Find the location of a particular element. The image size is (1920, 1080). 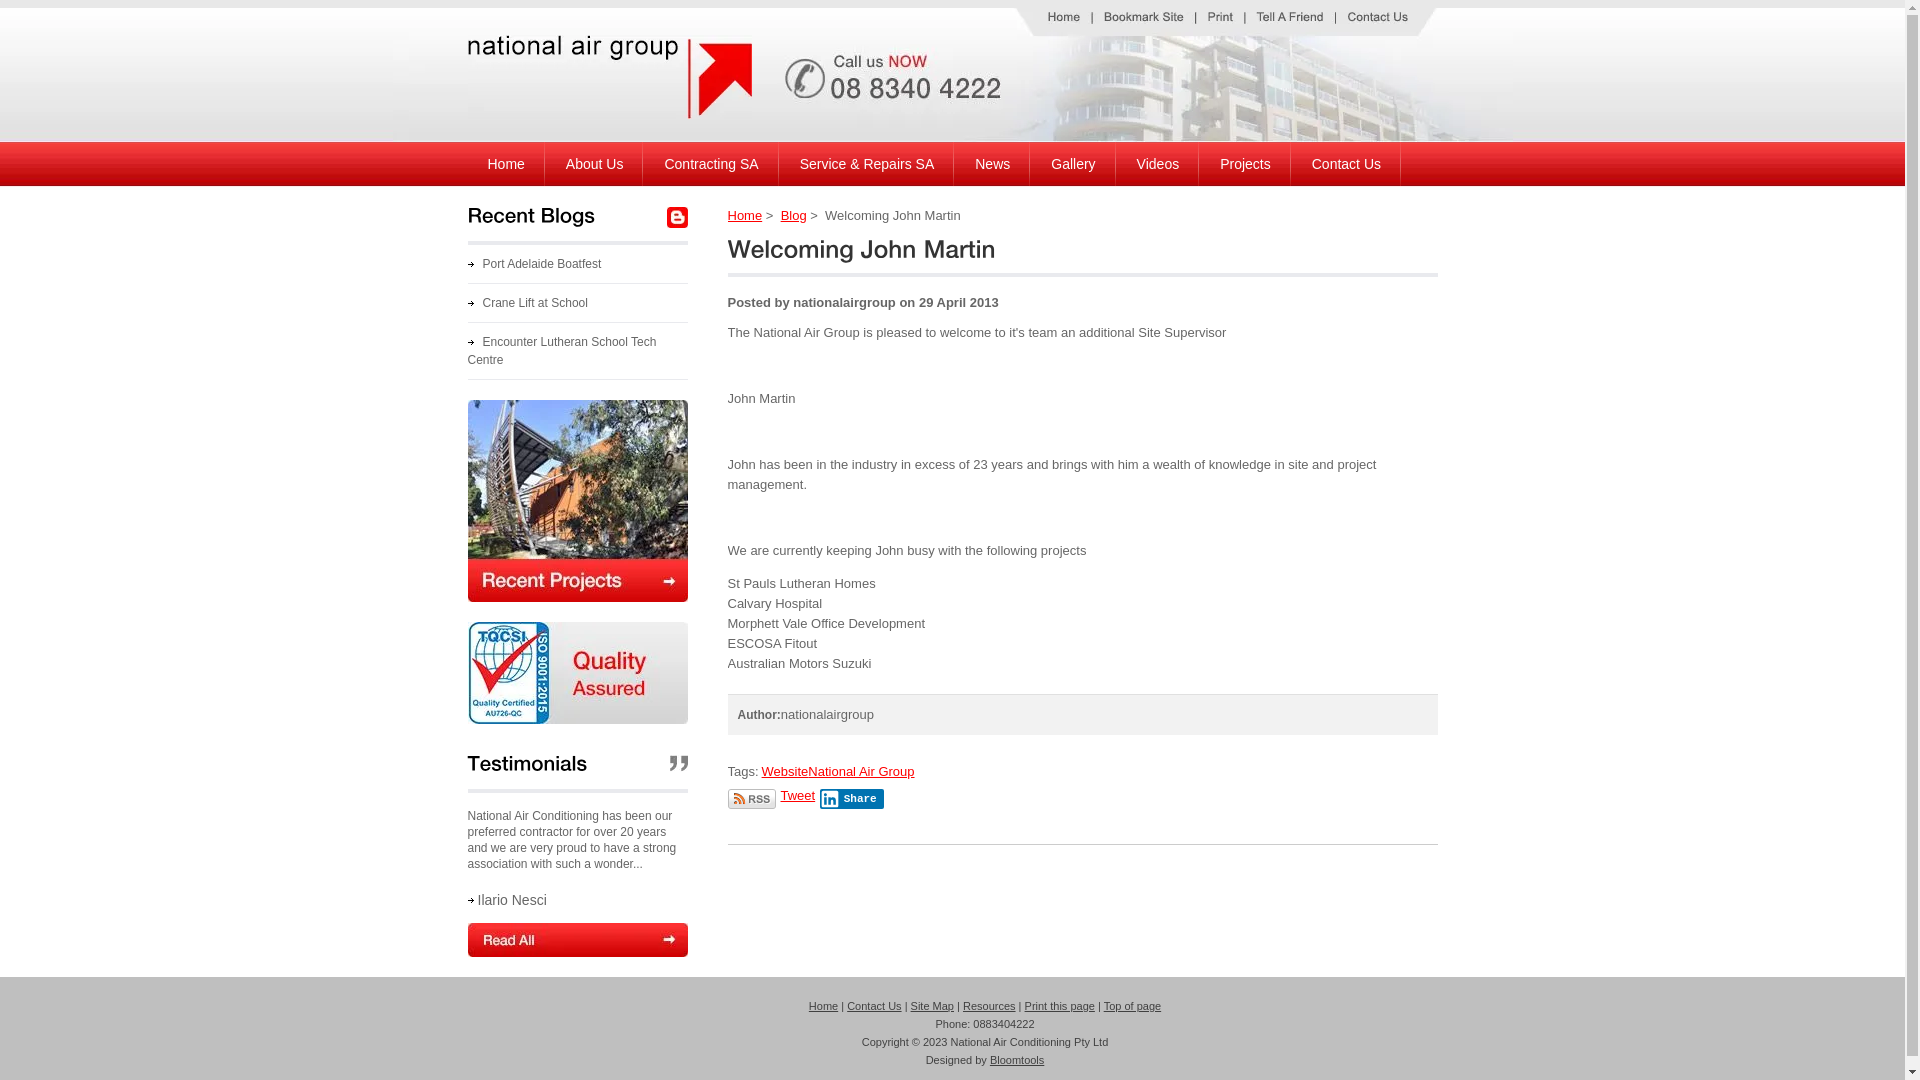

Blog is located at coordinates (794, 216).